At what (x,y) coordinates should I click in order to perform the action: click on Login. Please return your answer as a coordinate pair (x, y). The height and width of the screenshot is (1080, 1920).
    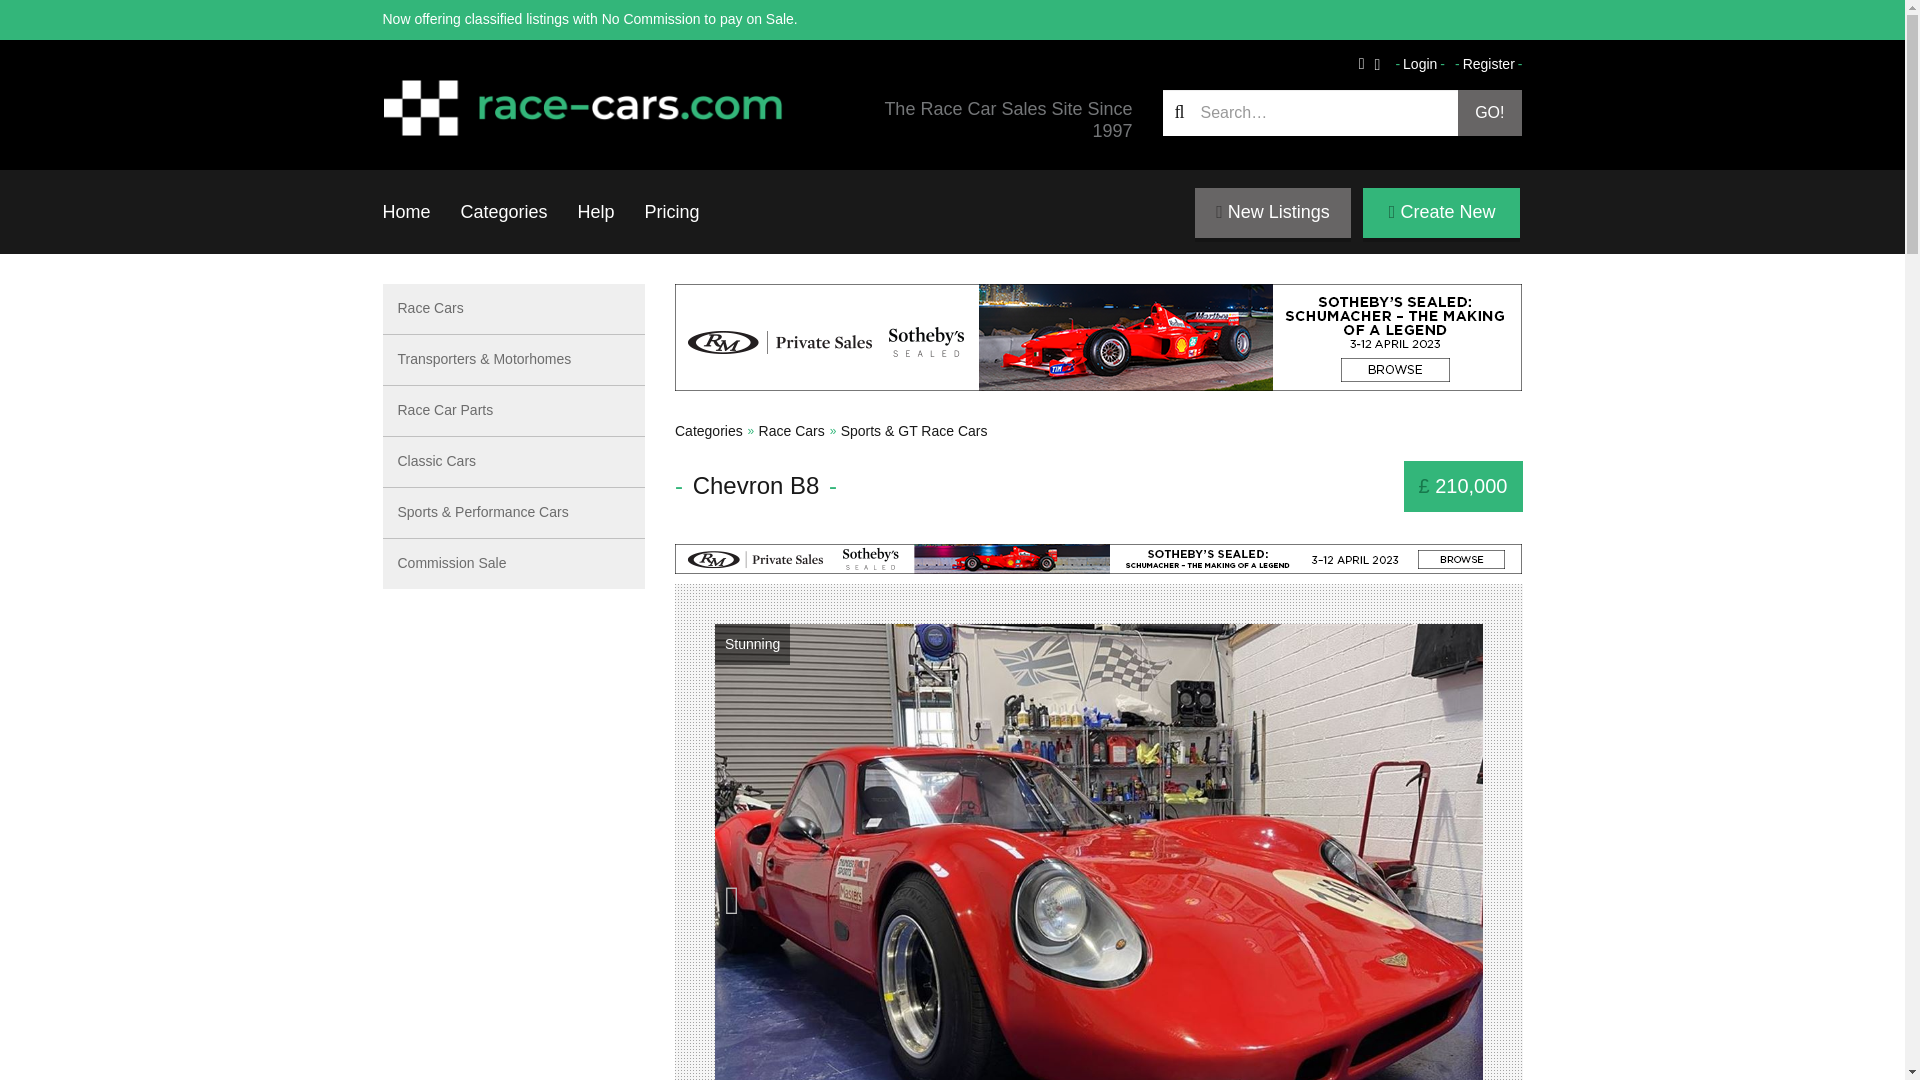
    Looking at the image, I should click on (1420, 64).